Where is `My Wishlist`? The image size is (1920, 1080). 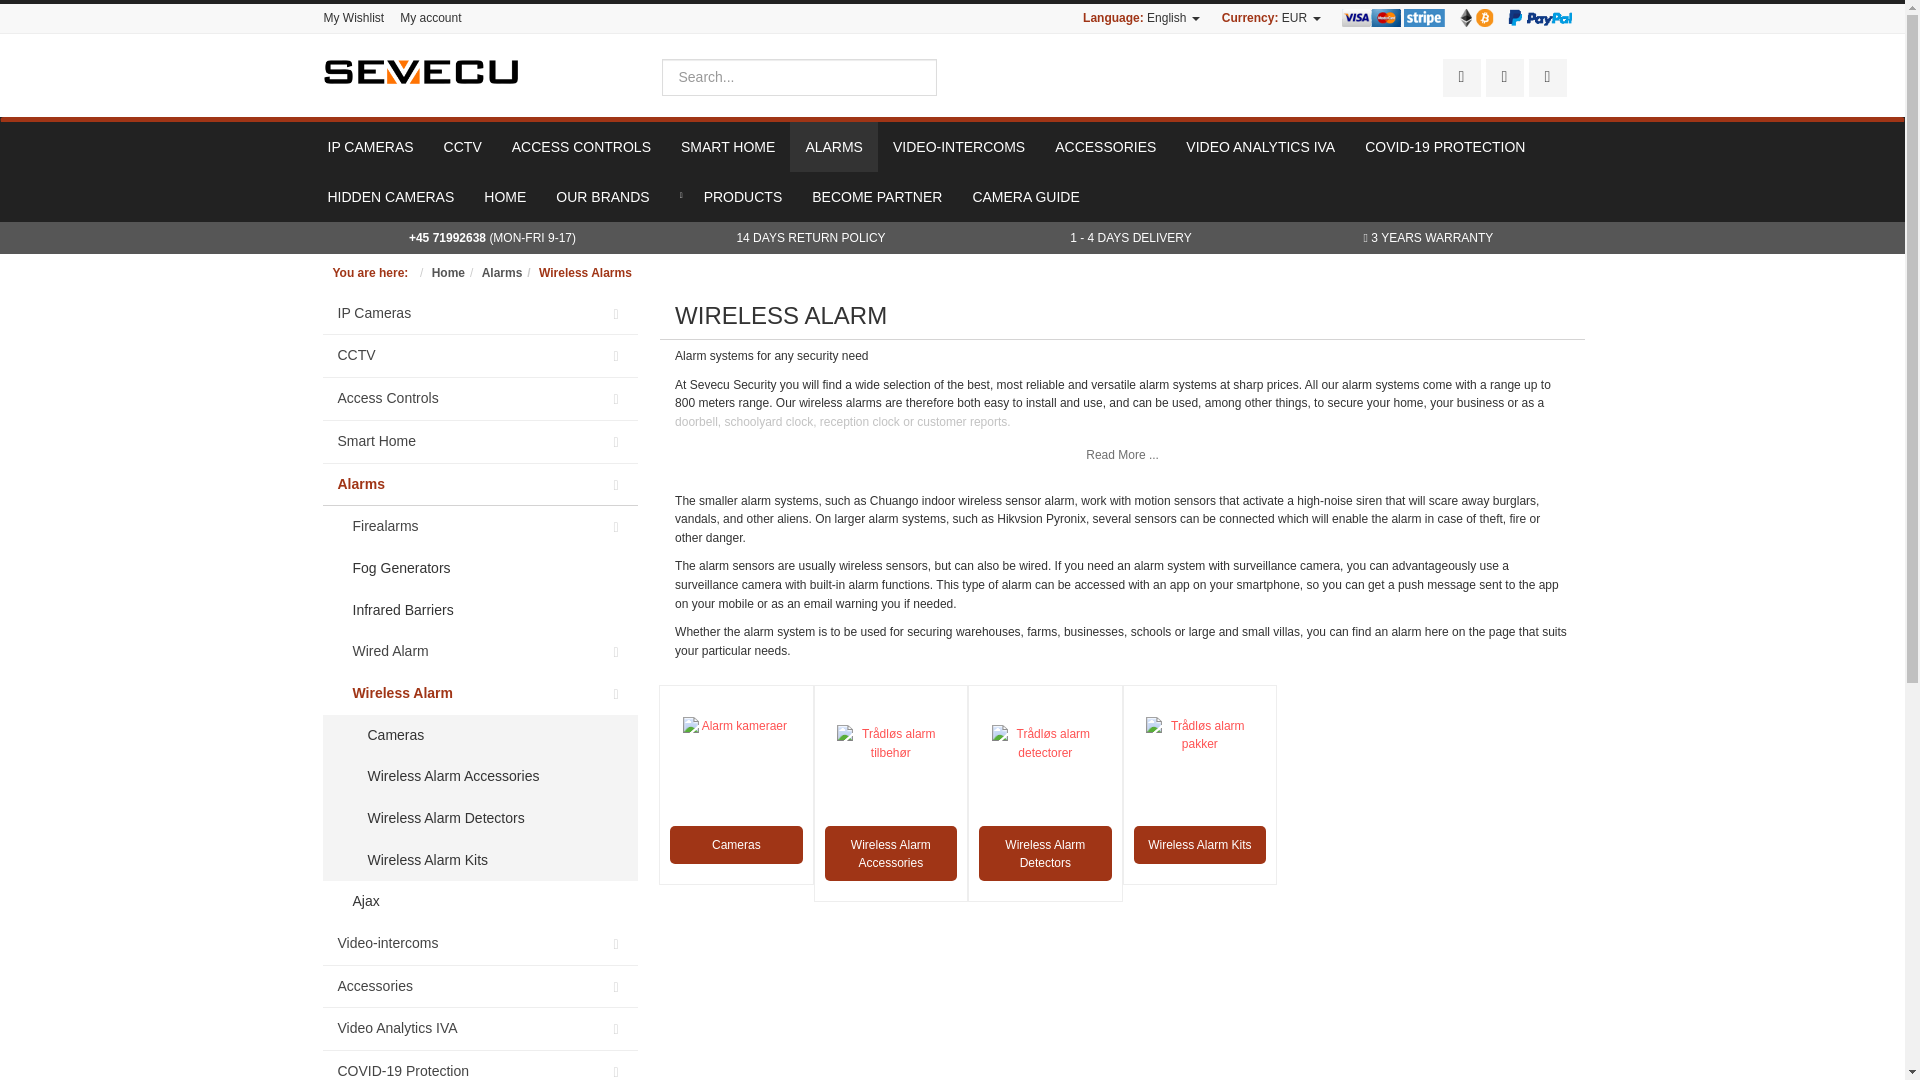
My Wishlist is located at coordinates (358, 18).